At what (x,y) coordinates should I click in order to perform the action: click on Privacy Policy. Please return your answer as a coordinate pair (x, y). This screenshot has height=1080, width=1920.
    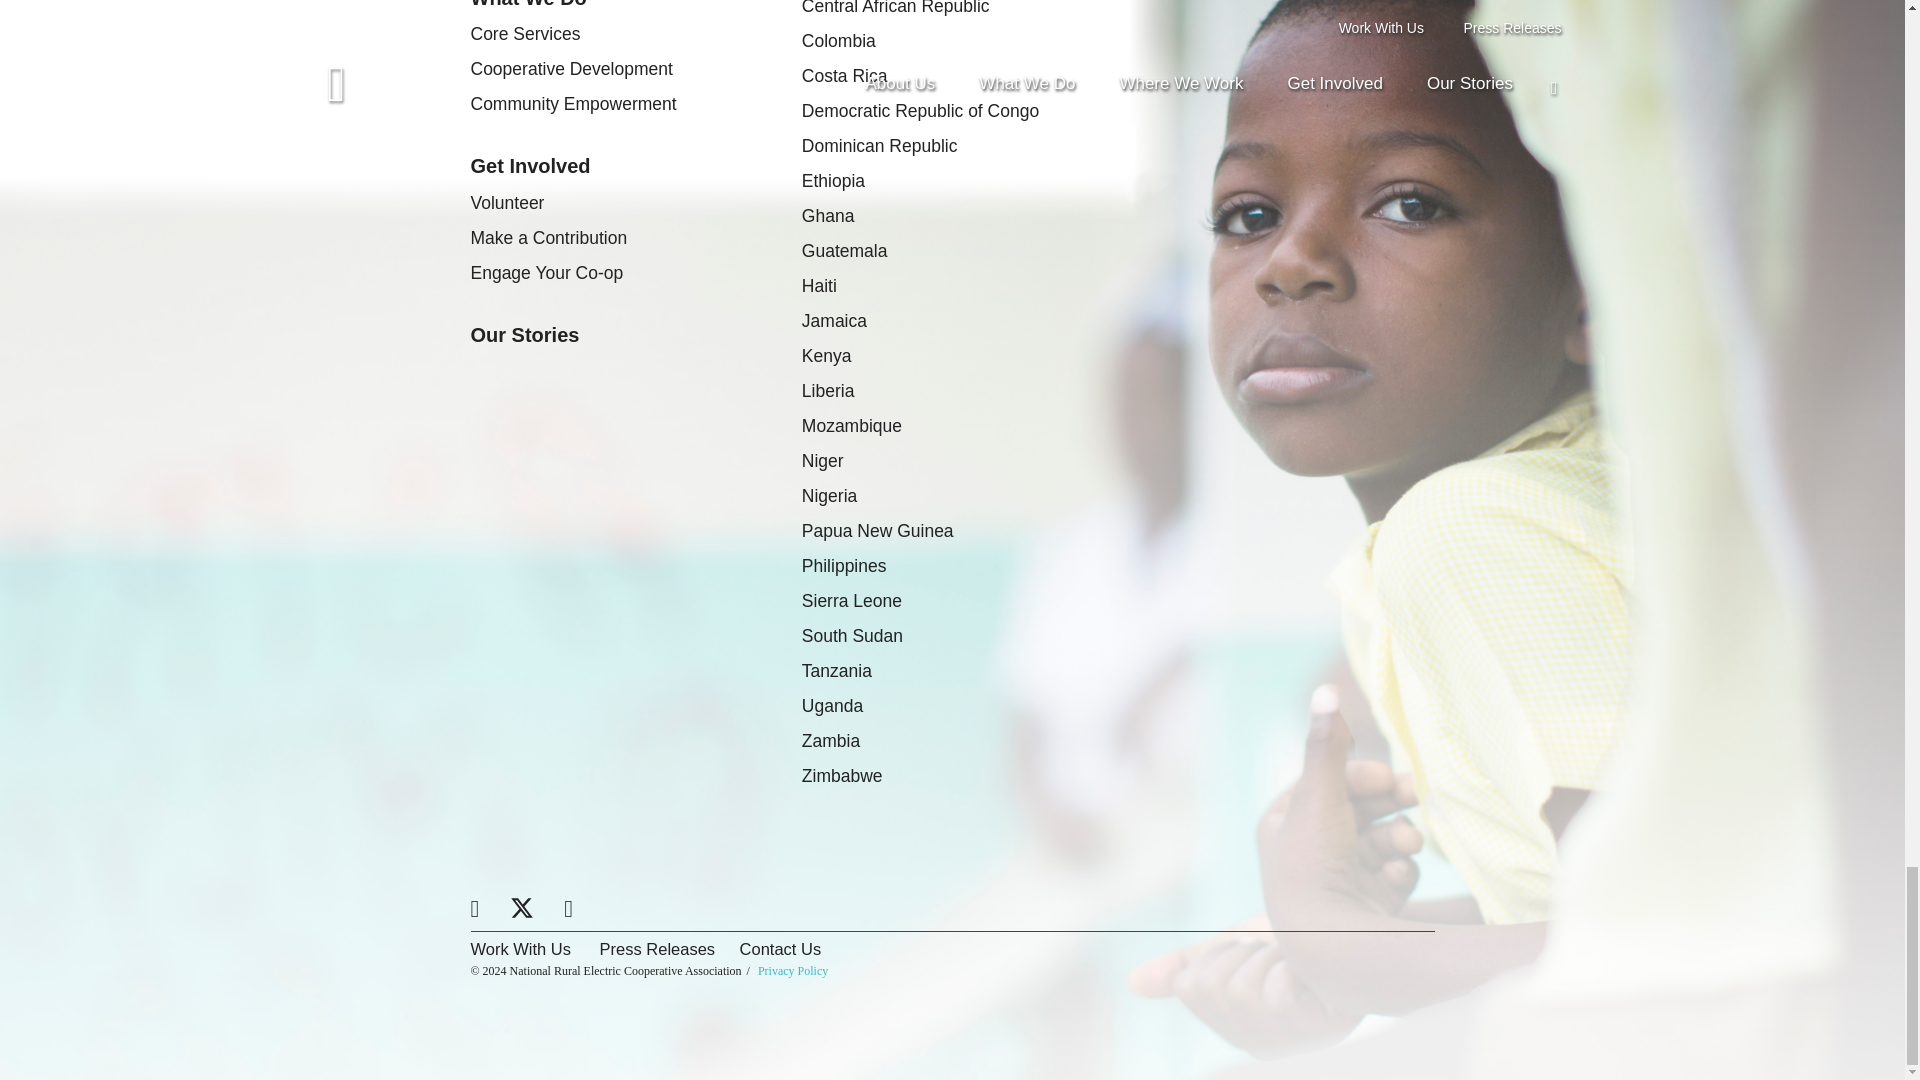
    Looking at the image, I should click on (792, 971).